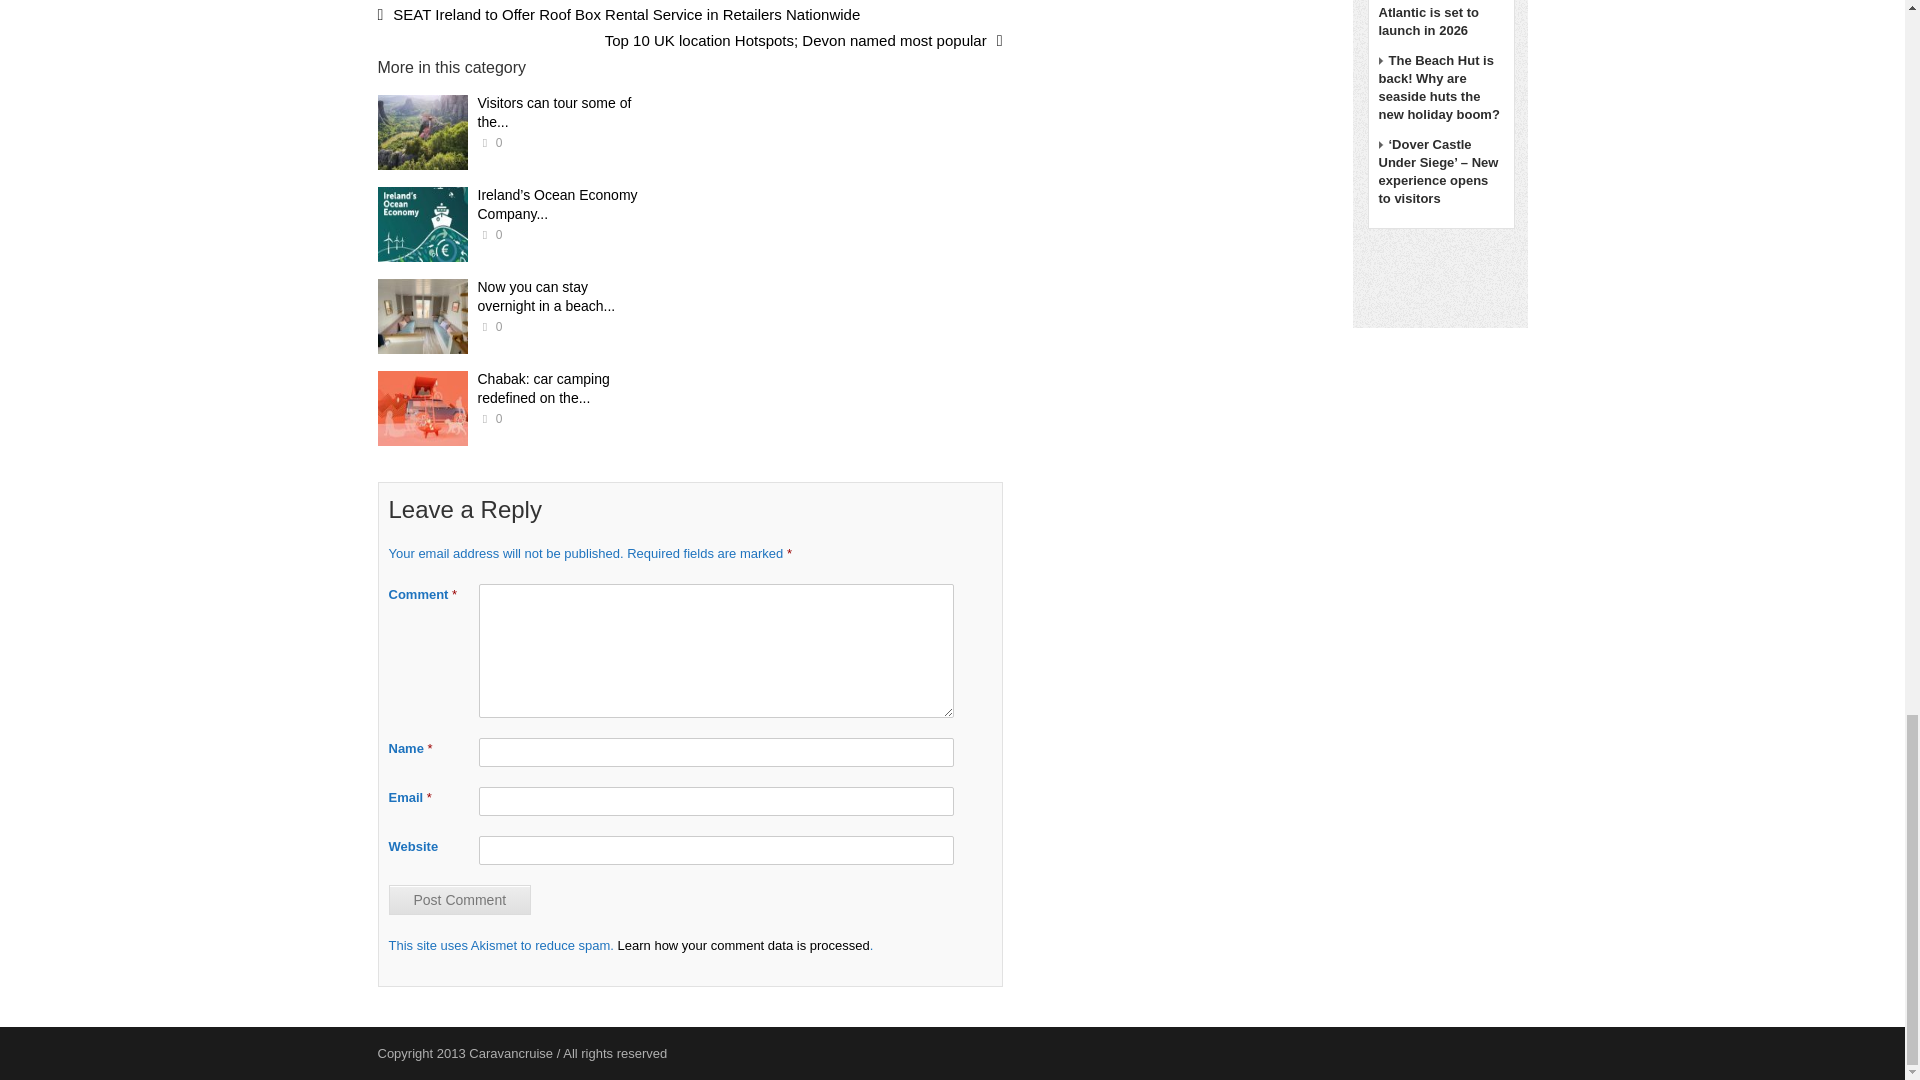 This screenshot has height=1080, width=1920. I want to click on Chabak: car camping redefined on the new Hyundai Santa Fe, so click(423, 408).